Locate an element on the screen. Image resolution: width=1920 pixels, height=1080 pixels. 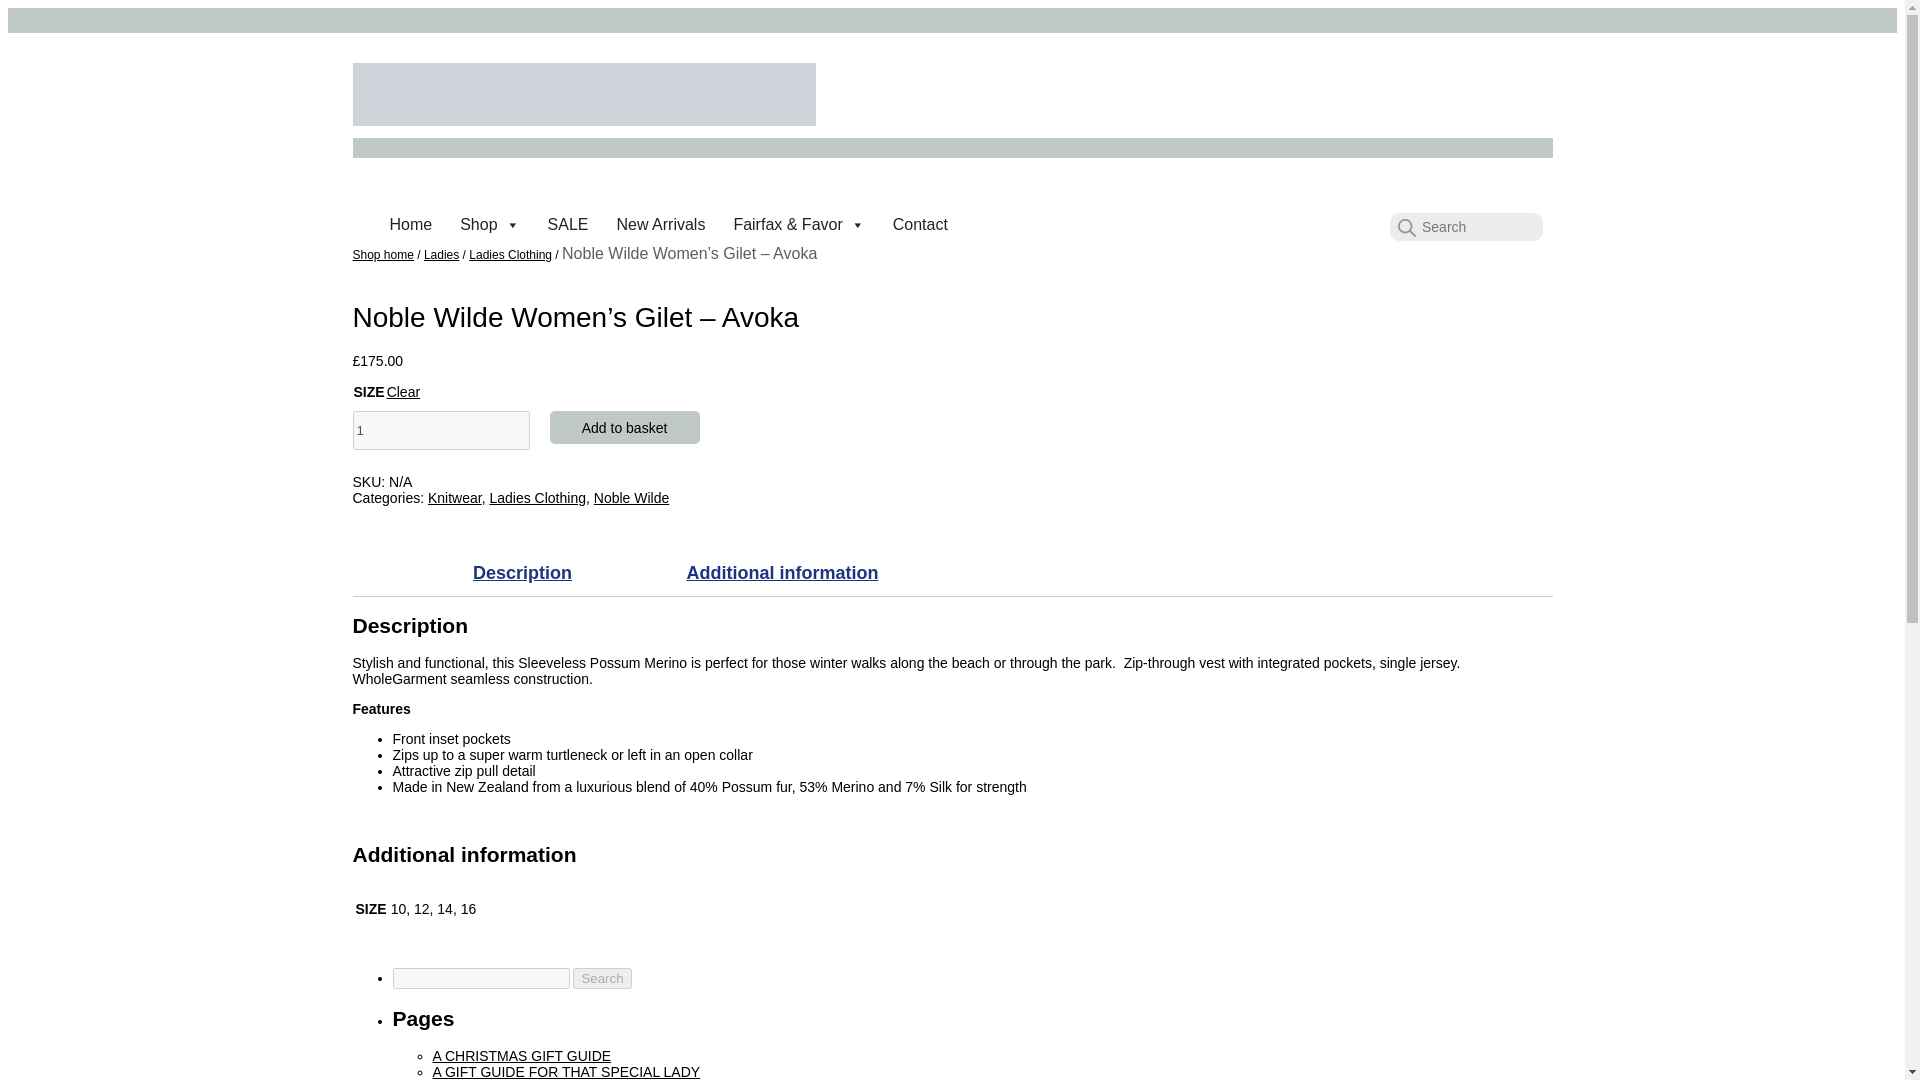
Additional information is located at coordinates (781, 572).